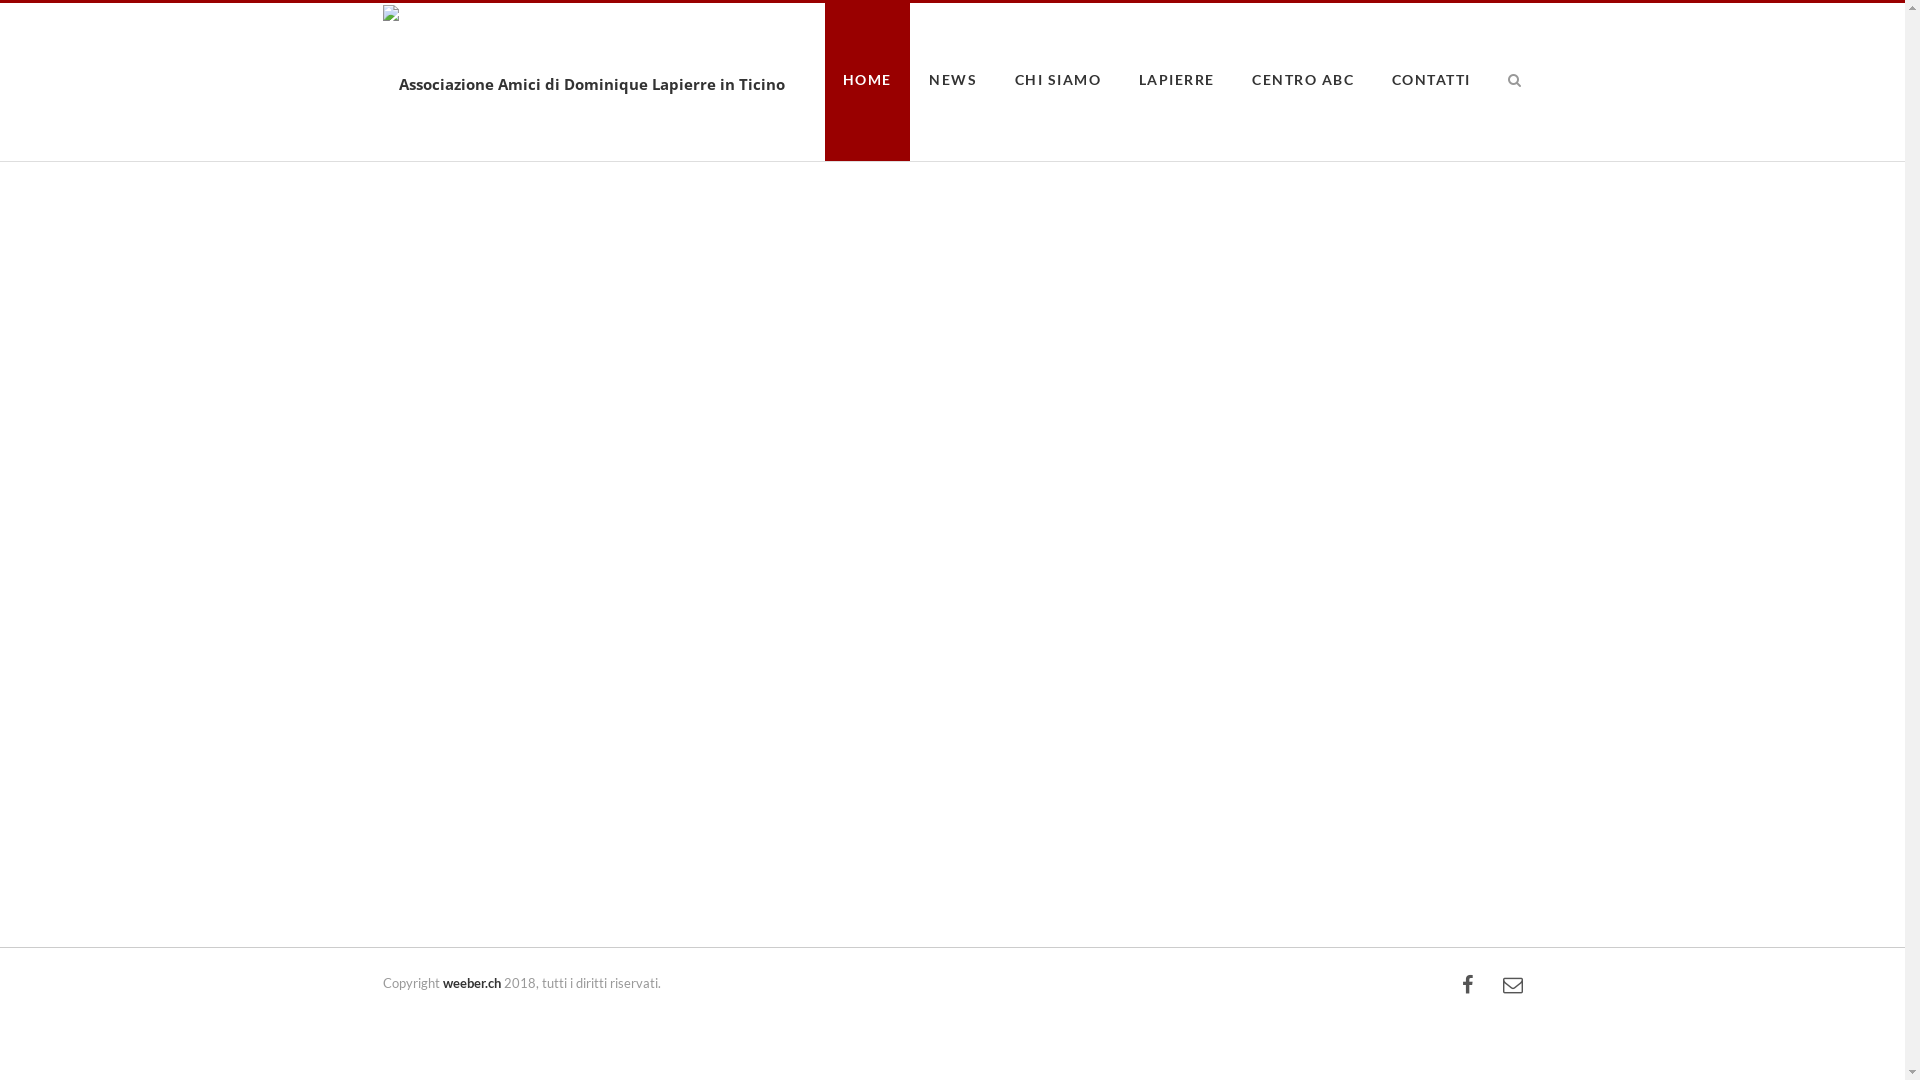 The width and height of the screenshot is (1920, 1080). What do you see at coordinates (471, 984) in the screenshot?
I see `weeber.ch` at bounding box center [471, 984].